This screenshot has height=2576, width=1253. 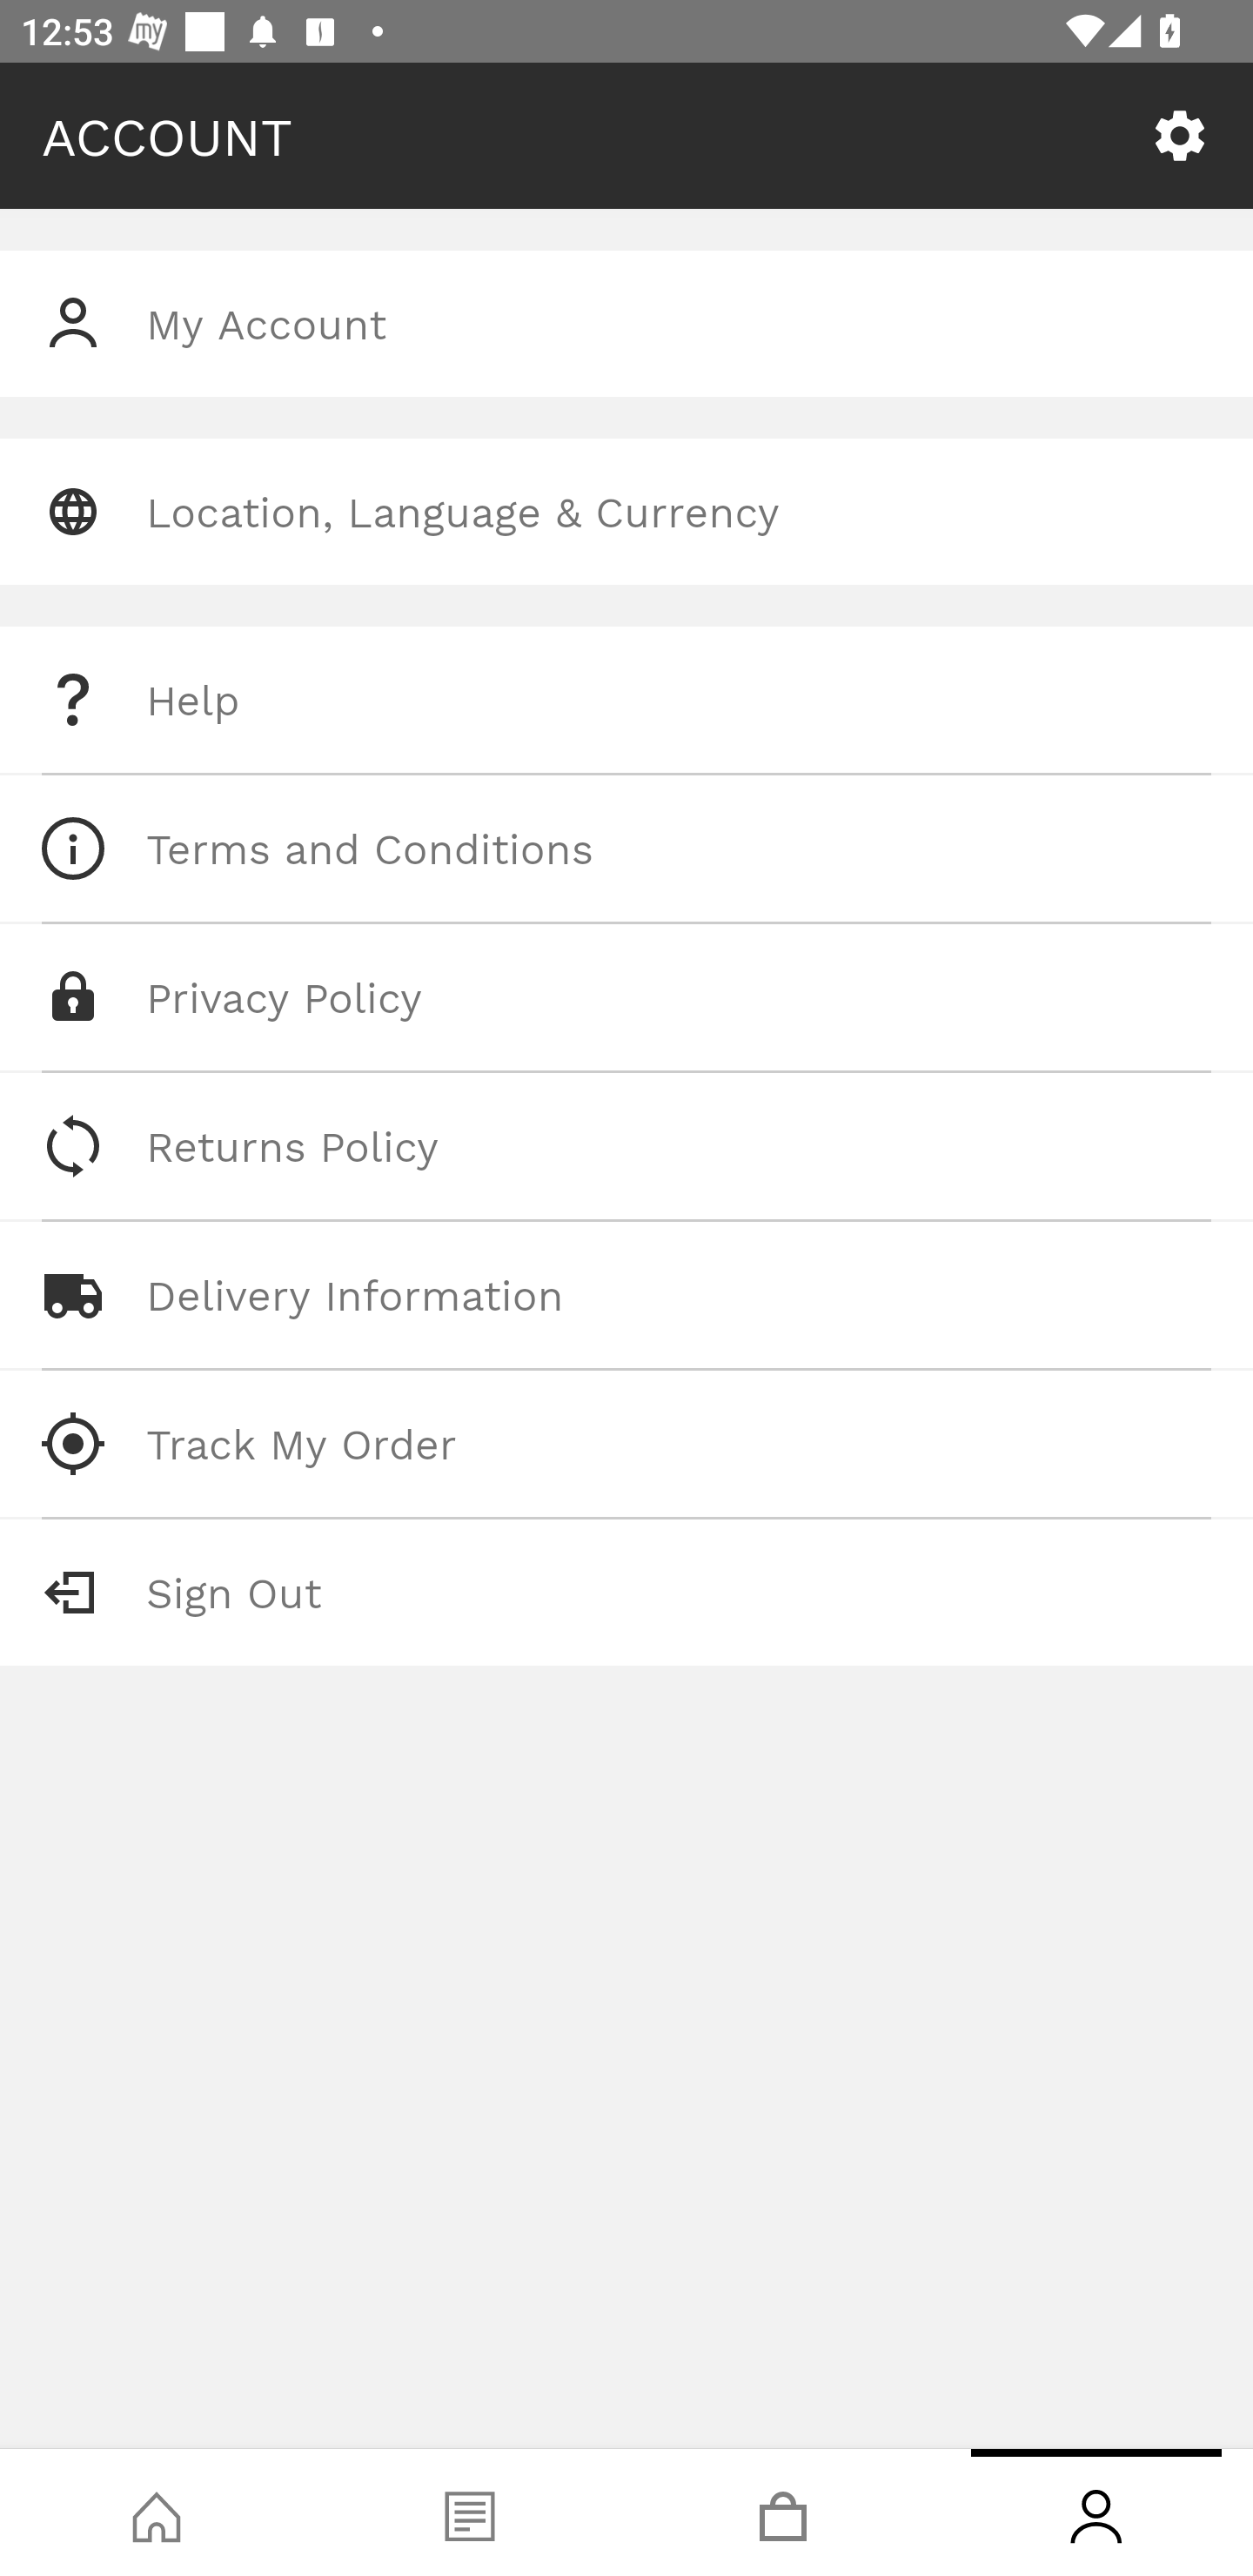 I want to click on My Account, so click(x=626, y=323).